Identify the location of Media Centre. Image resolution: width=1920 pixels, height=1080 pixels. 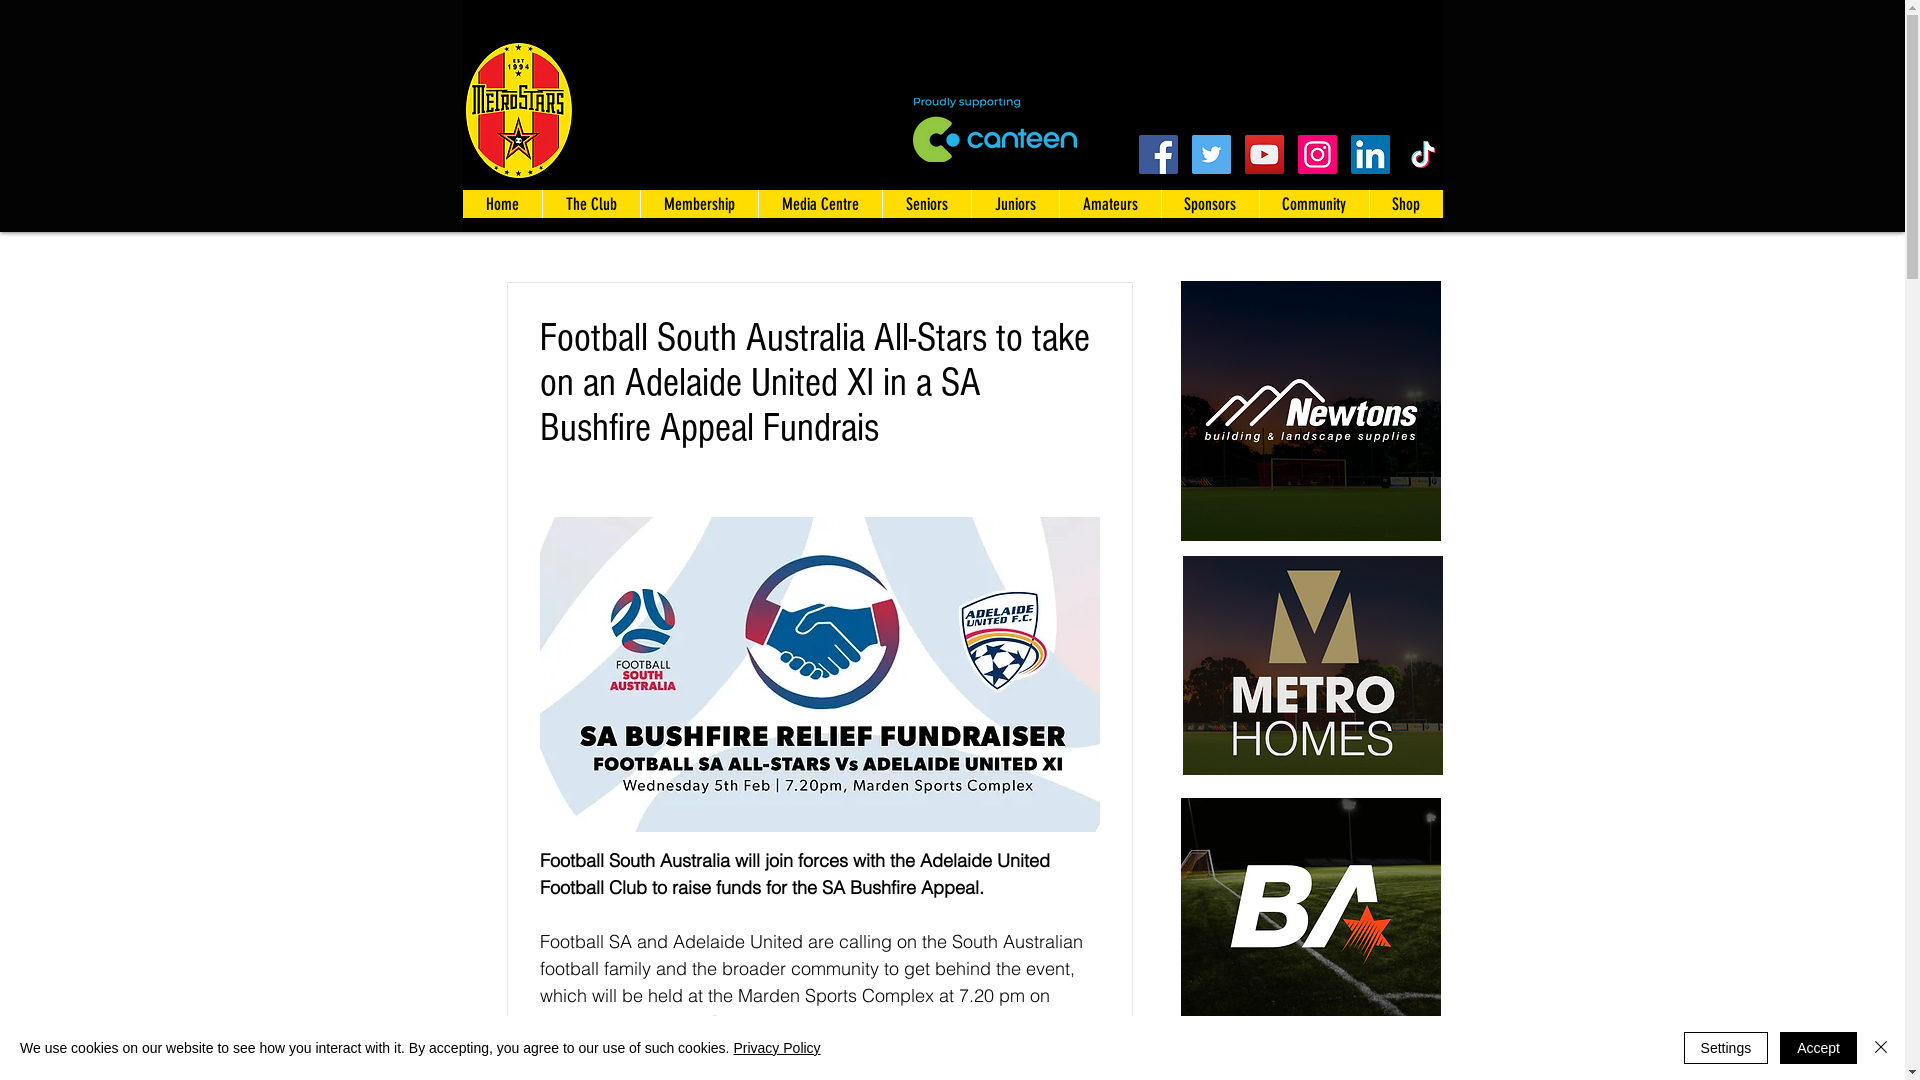
(820, 204).